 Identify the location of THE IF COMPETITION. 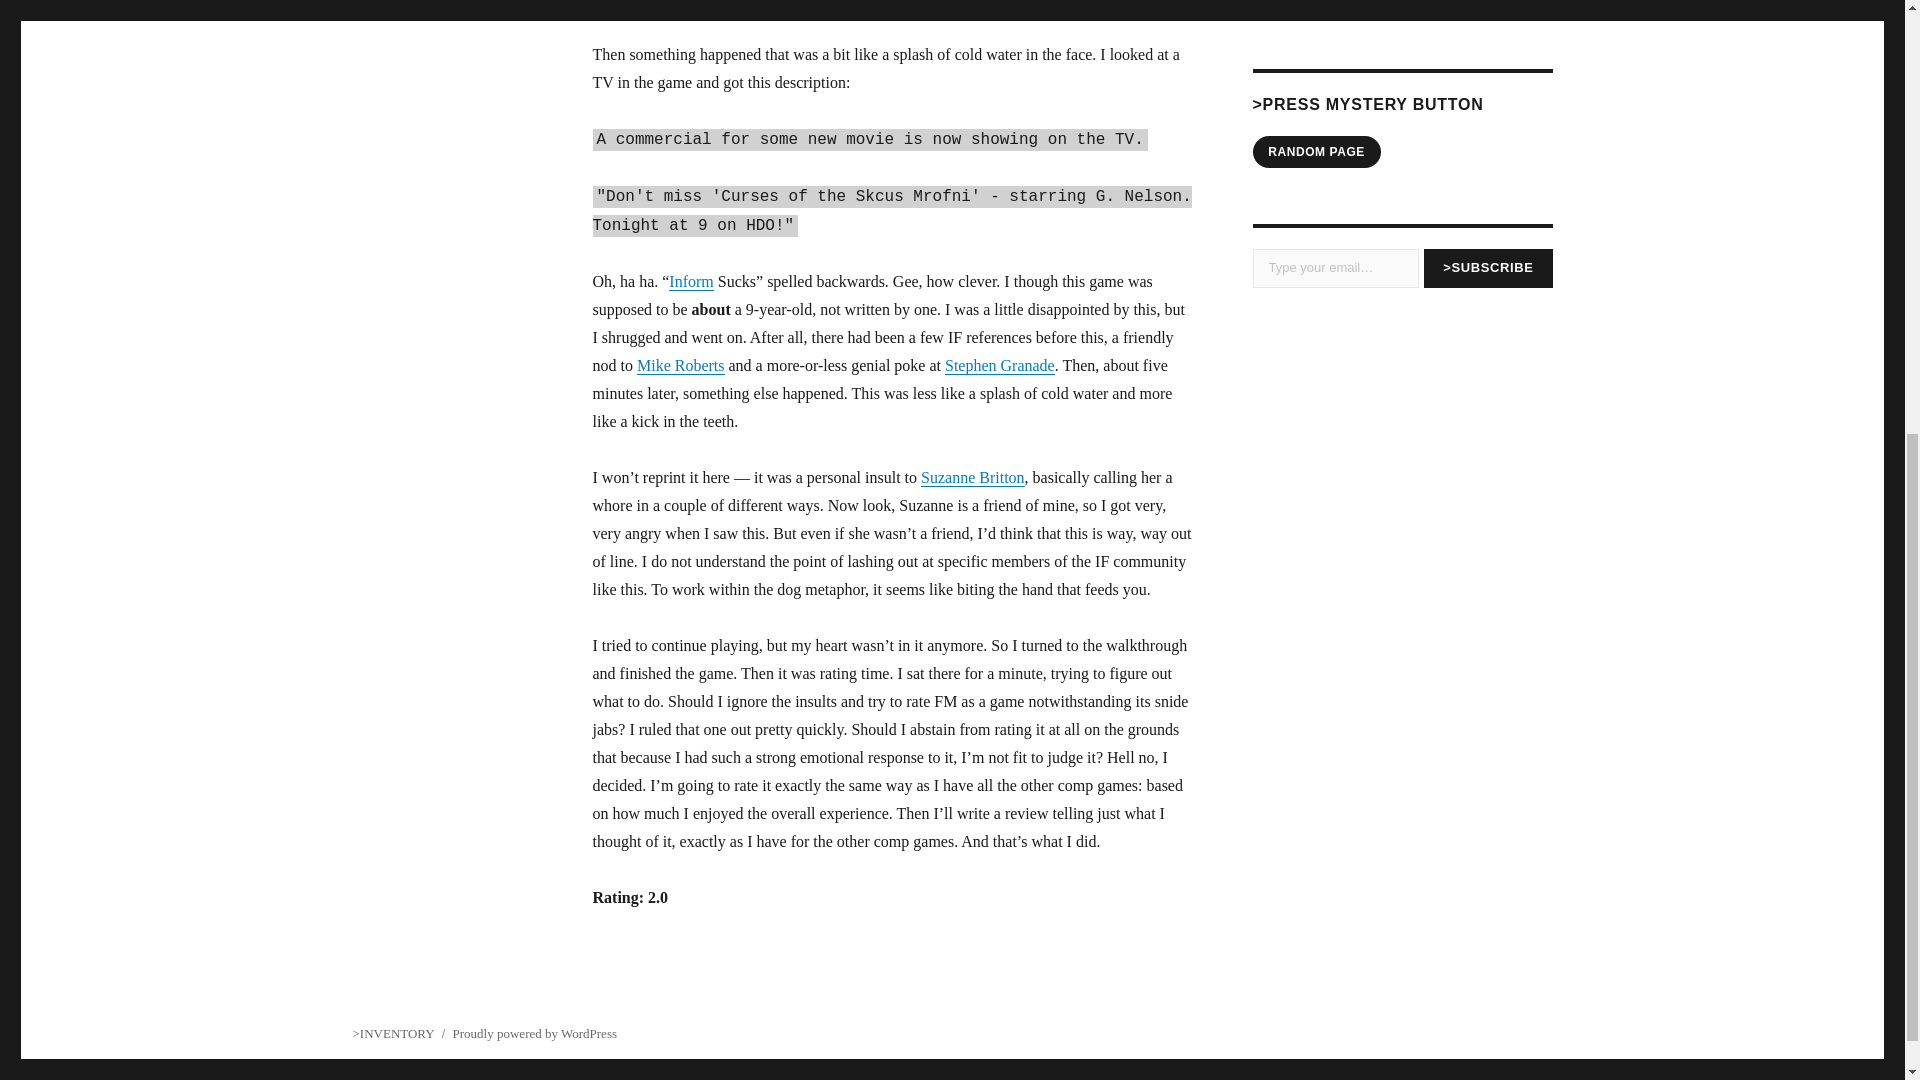
(1334, 7).